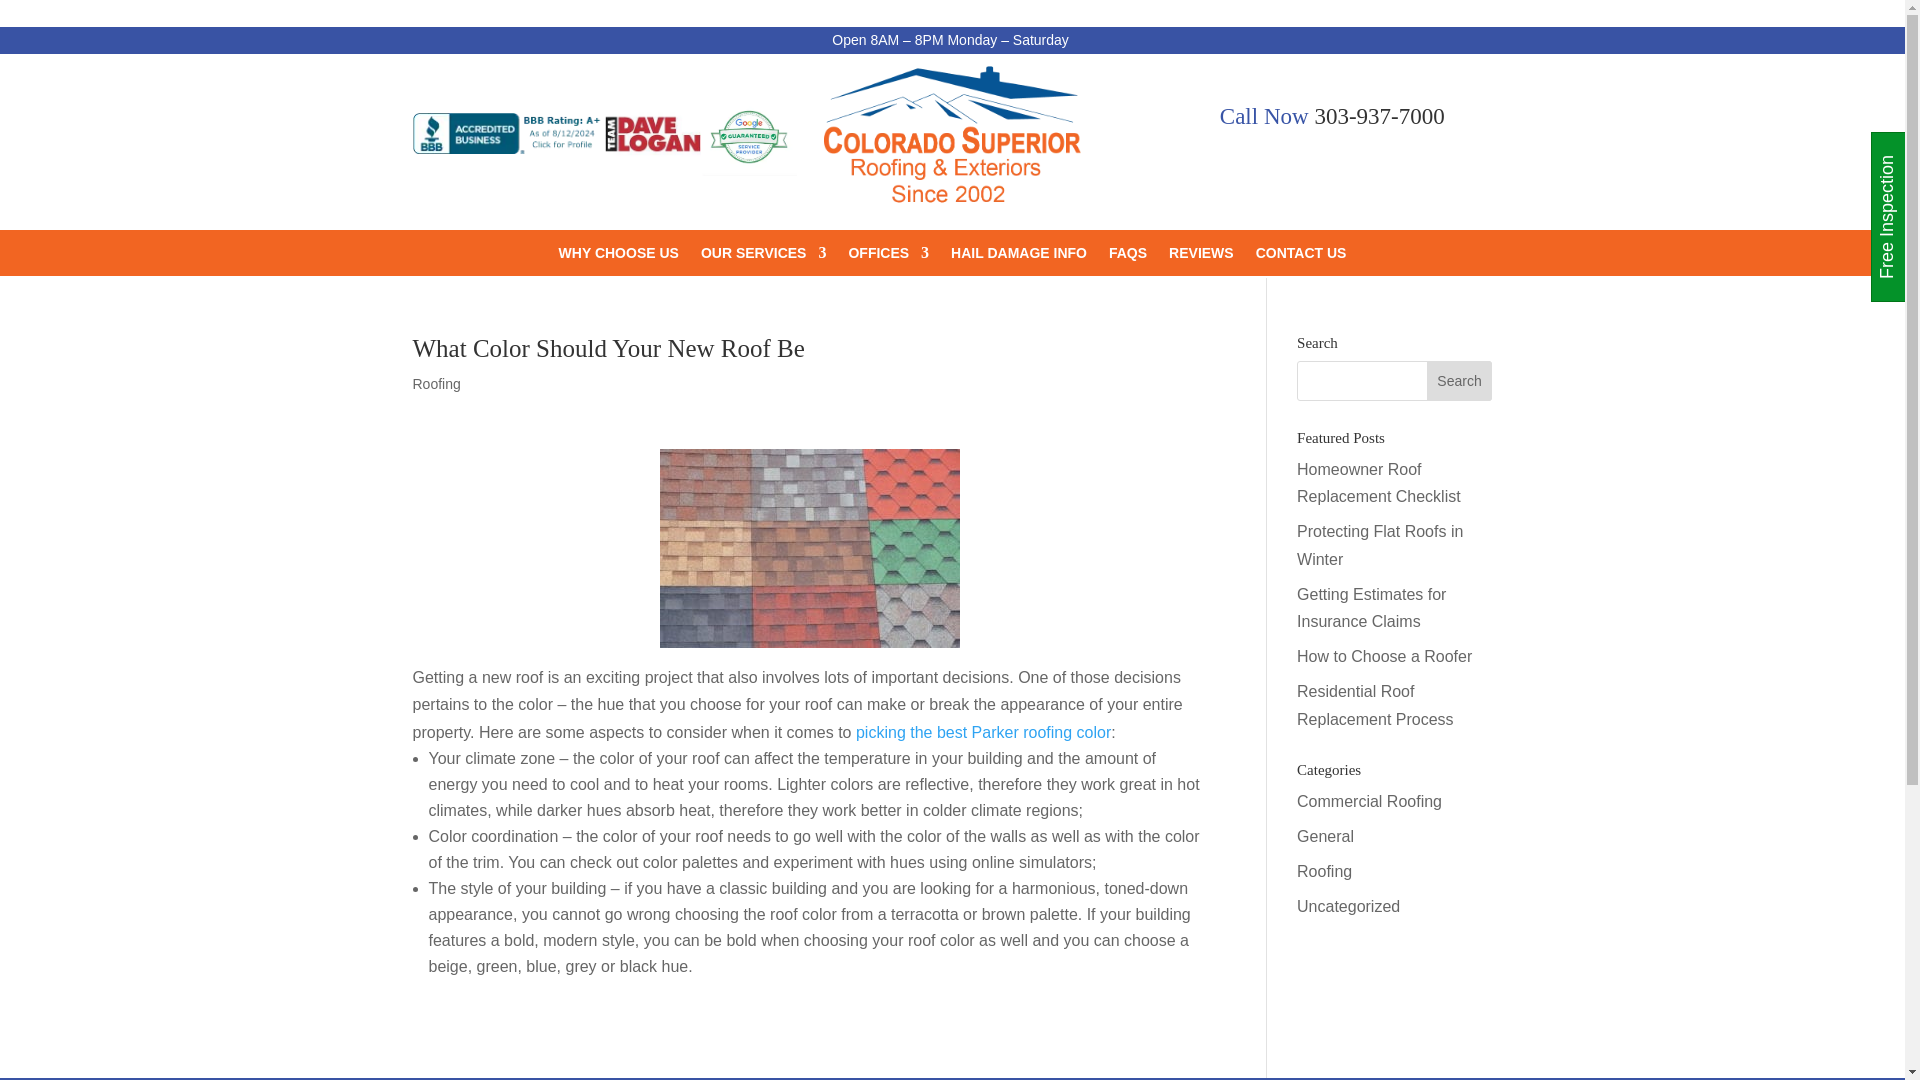 The image size is (1920, 1080). I want to click on Protecting Flat Roofs in Winter, so click(1380, 544).